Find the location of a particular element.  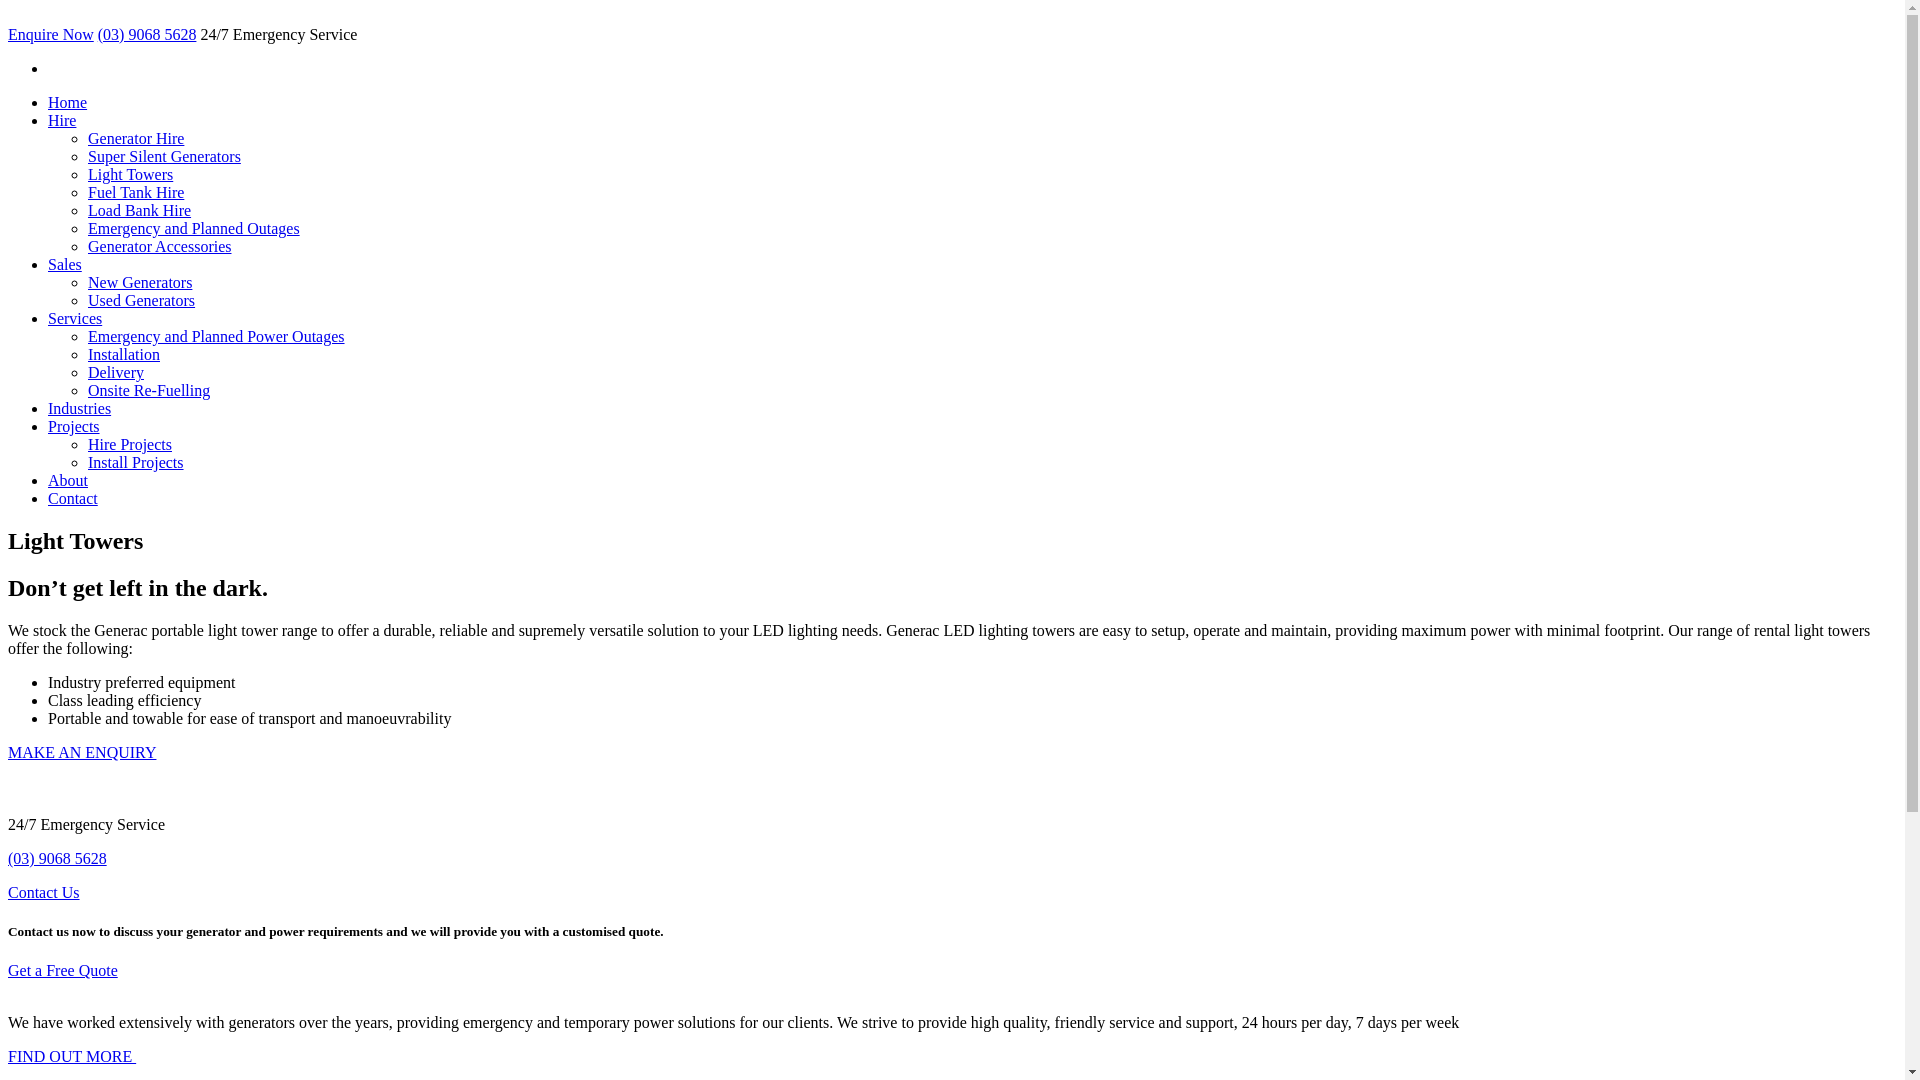

Hire is located at coordinates (62, 120).